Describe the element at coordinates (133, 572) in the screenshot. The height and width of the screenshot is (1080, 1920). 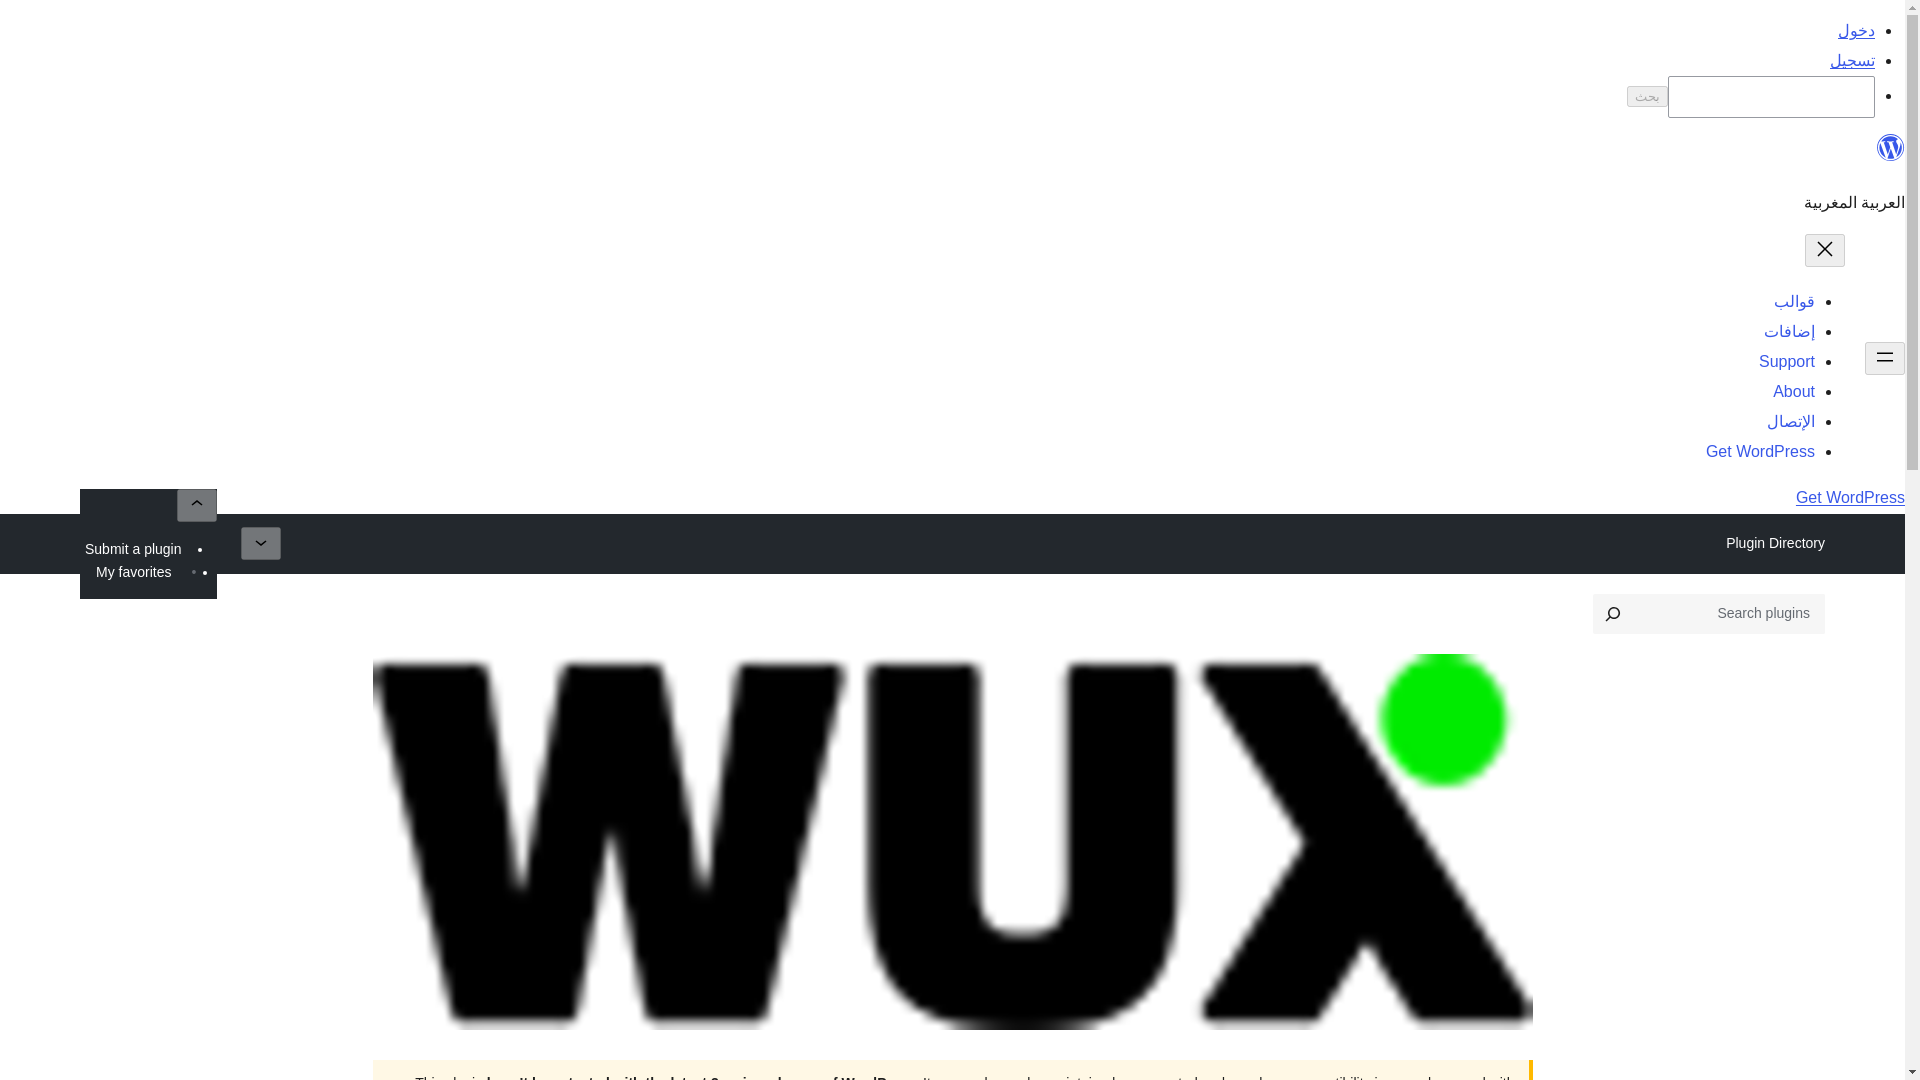
I see `My favorites` at that location.